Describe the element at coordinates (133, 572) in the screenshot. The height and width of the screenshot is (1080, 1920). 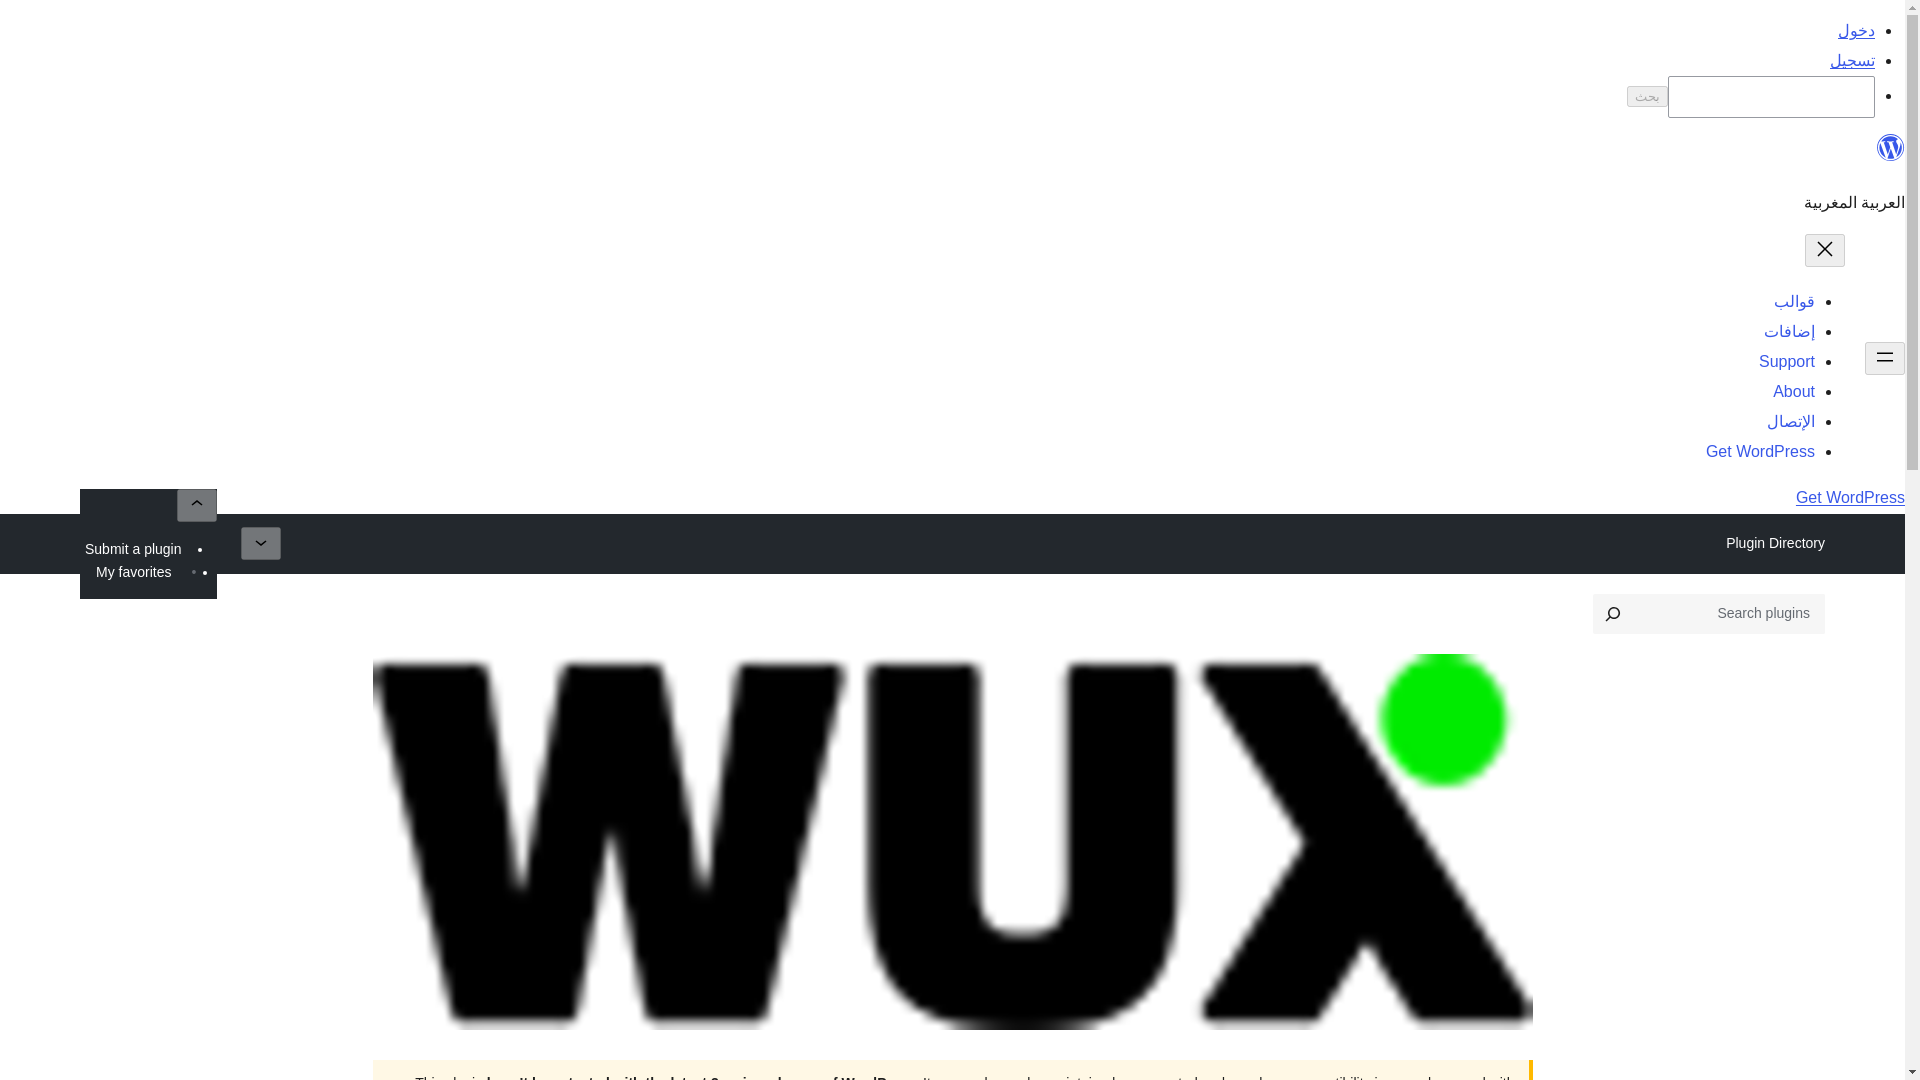
I see `My favorites` at that location.